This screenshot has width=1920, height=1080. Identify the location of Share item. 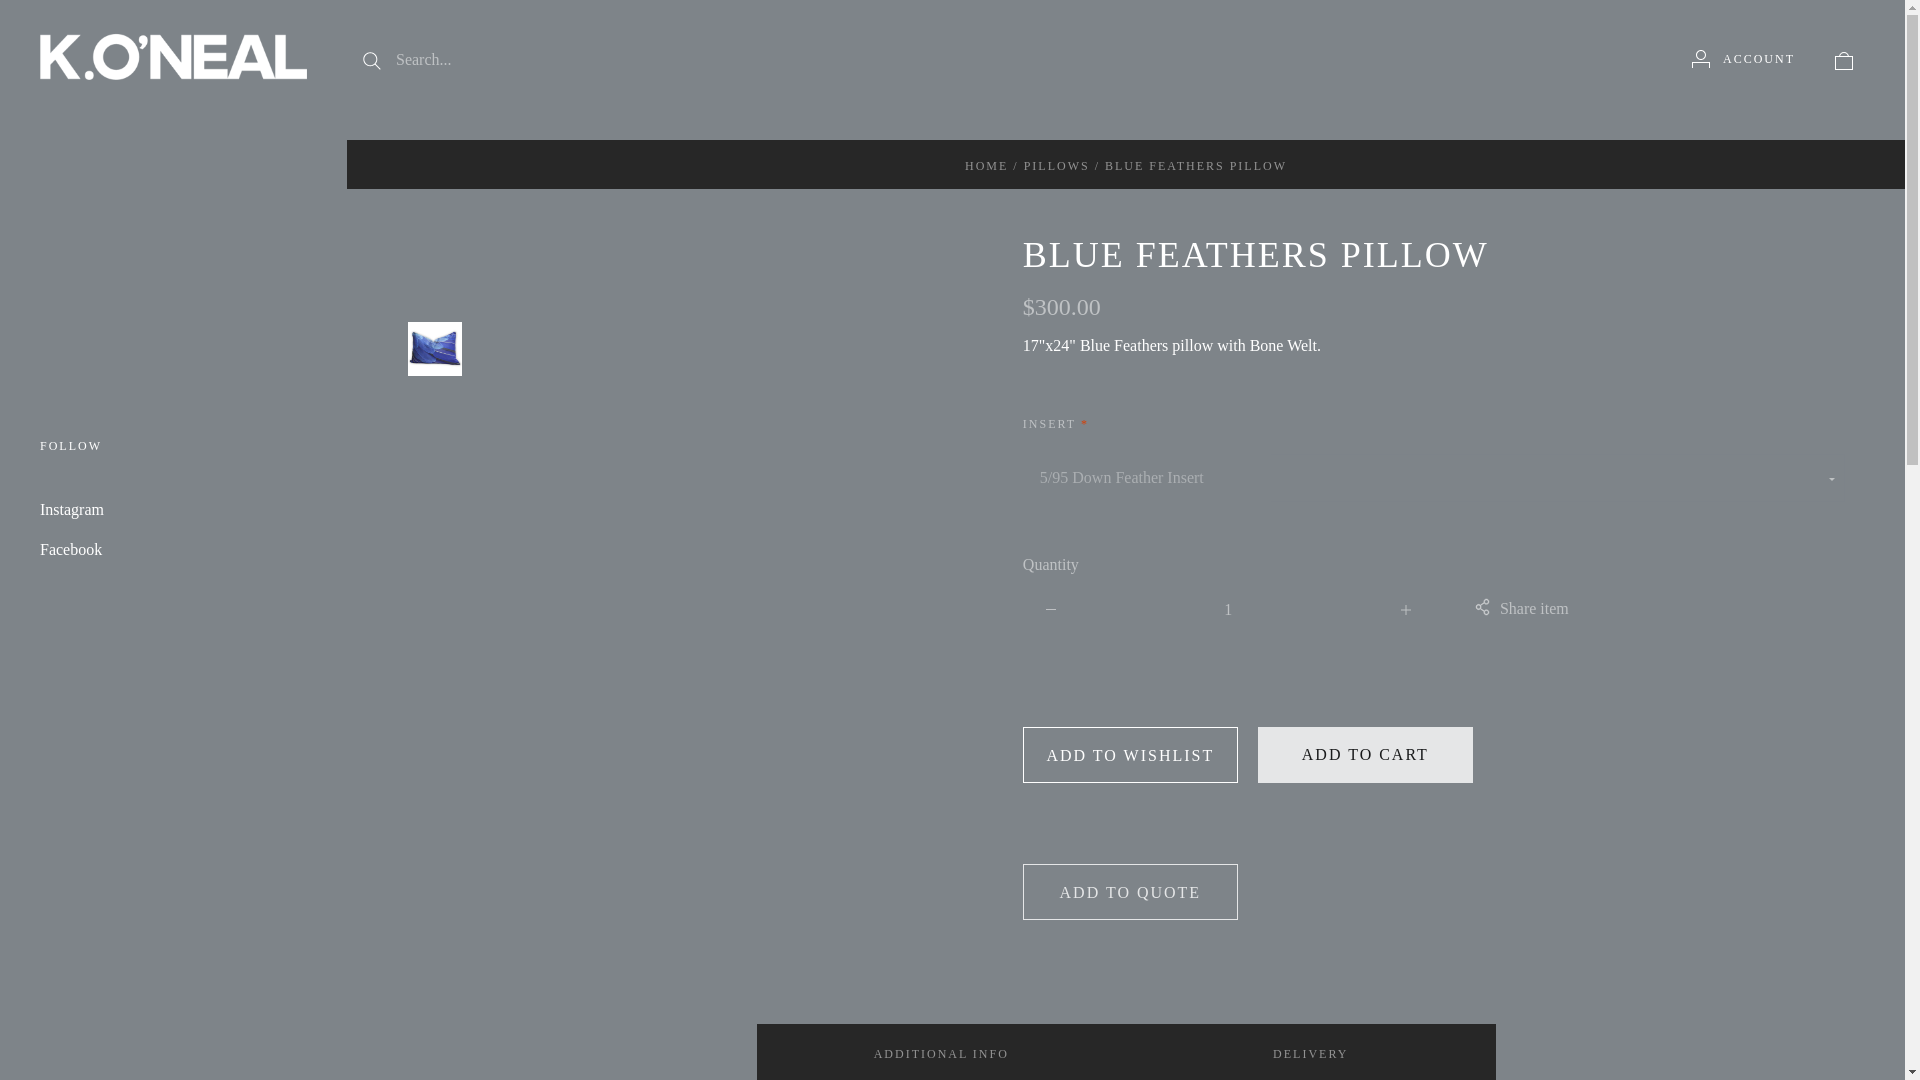
(1521, 610).